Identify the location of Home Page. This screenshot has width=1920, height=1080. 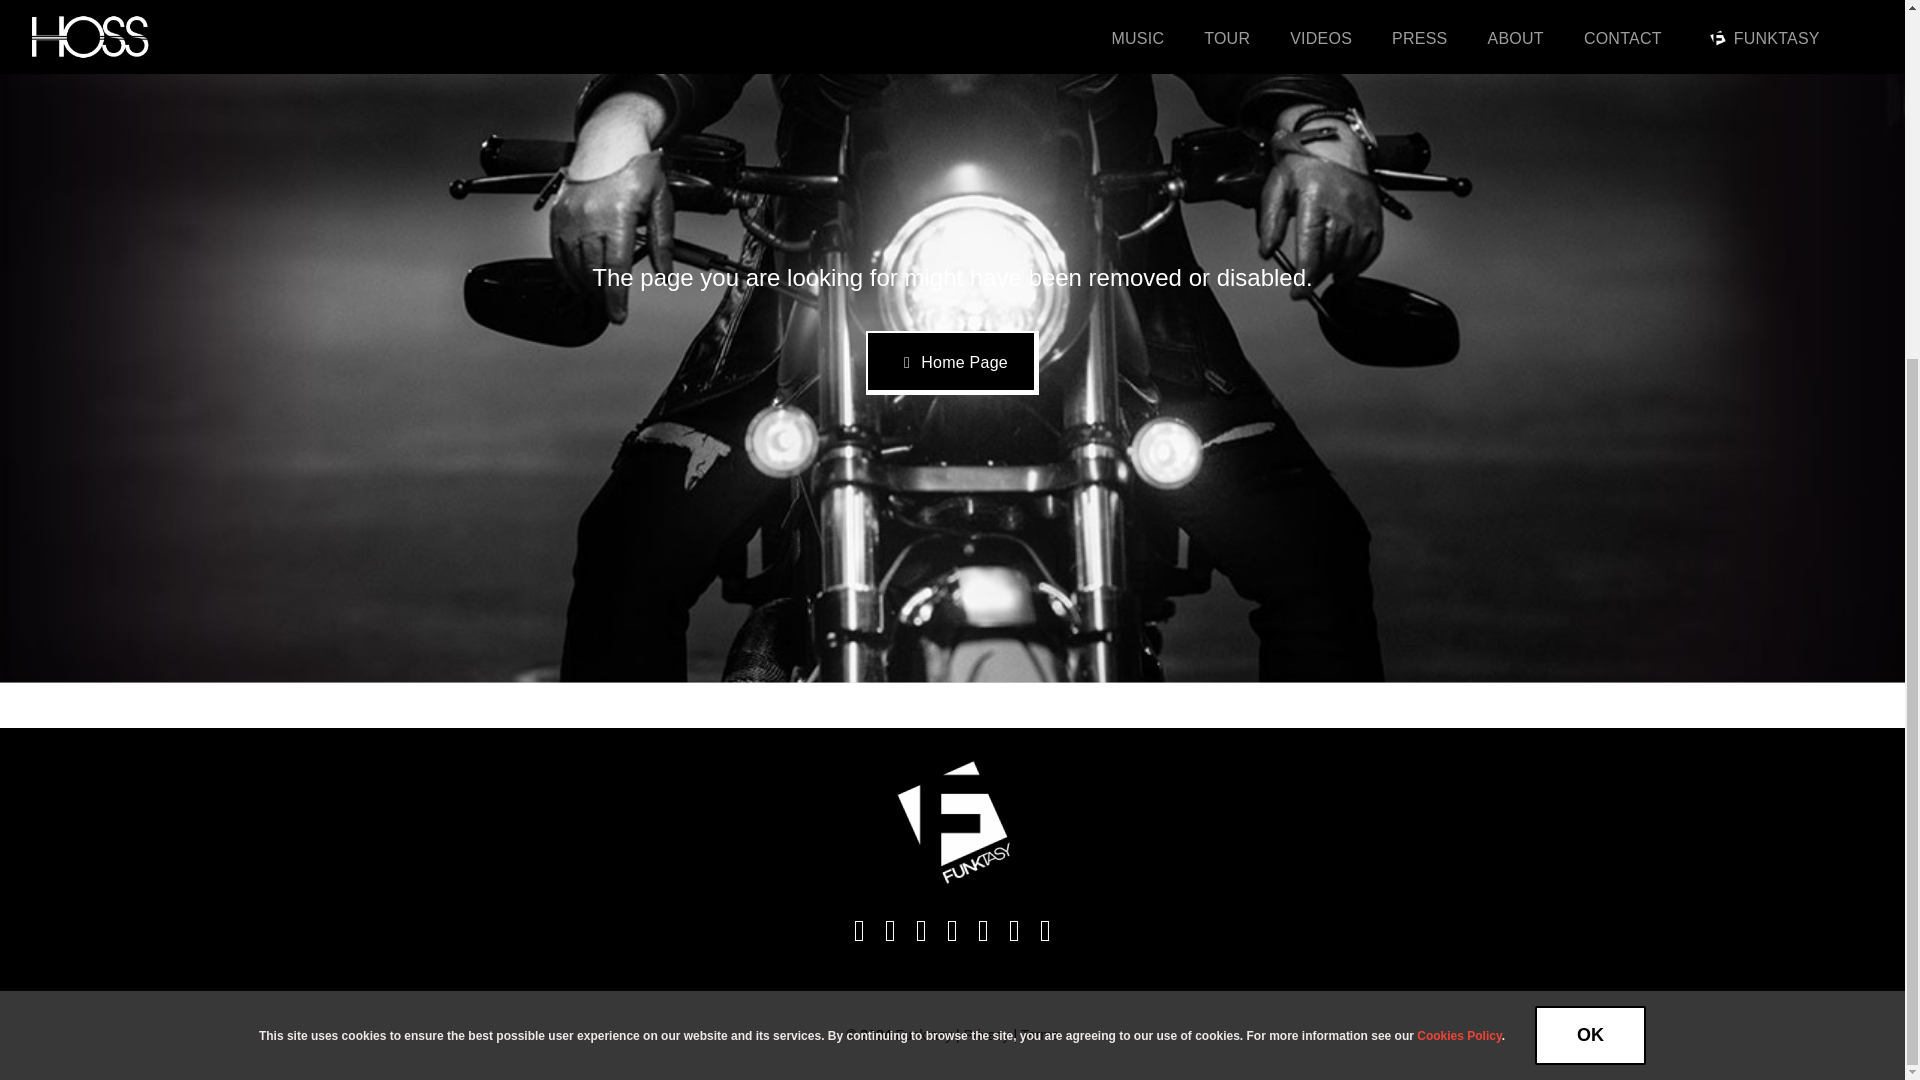
(952, 362).